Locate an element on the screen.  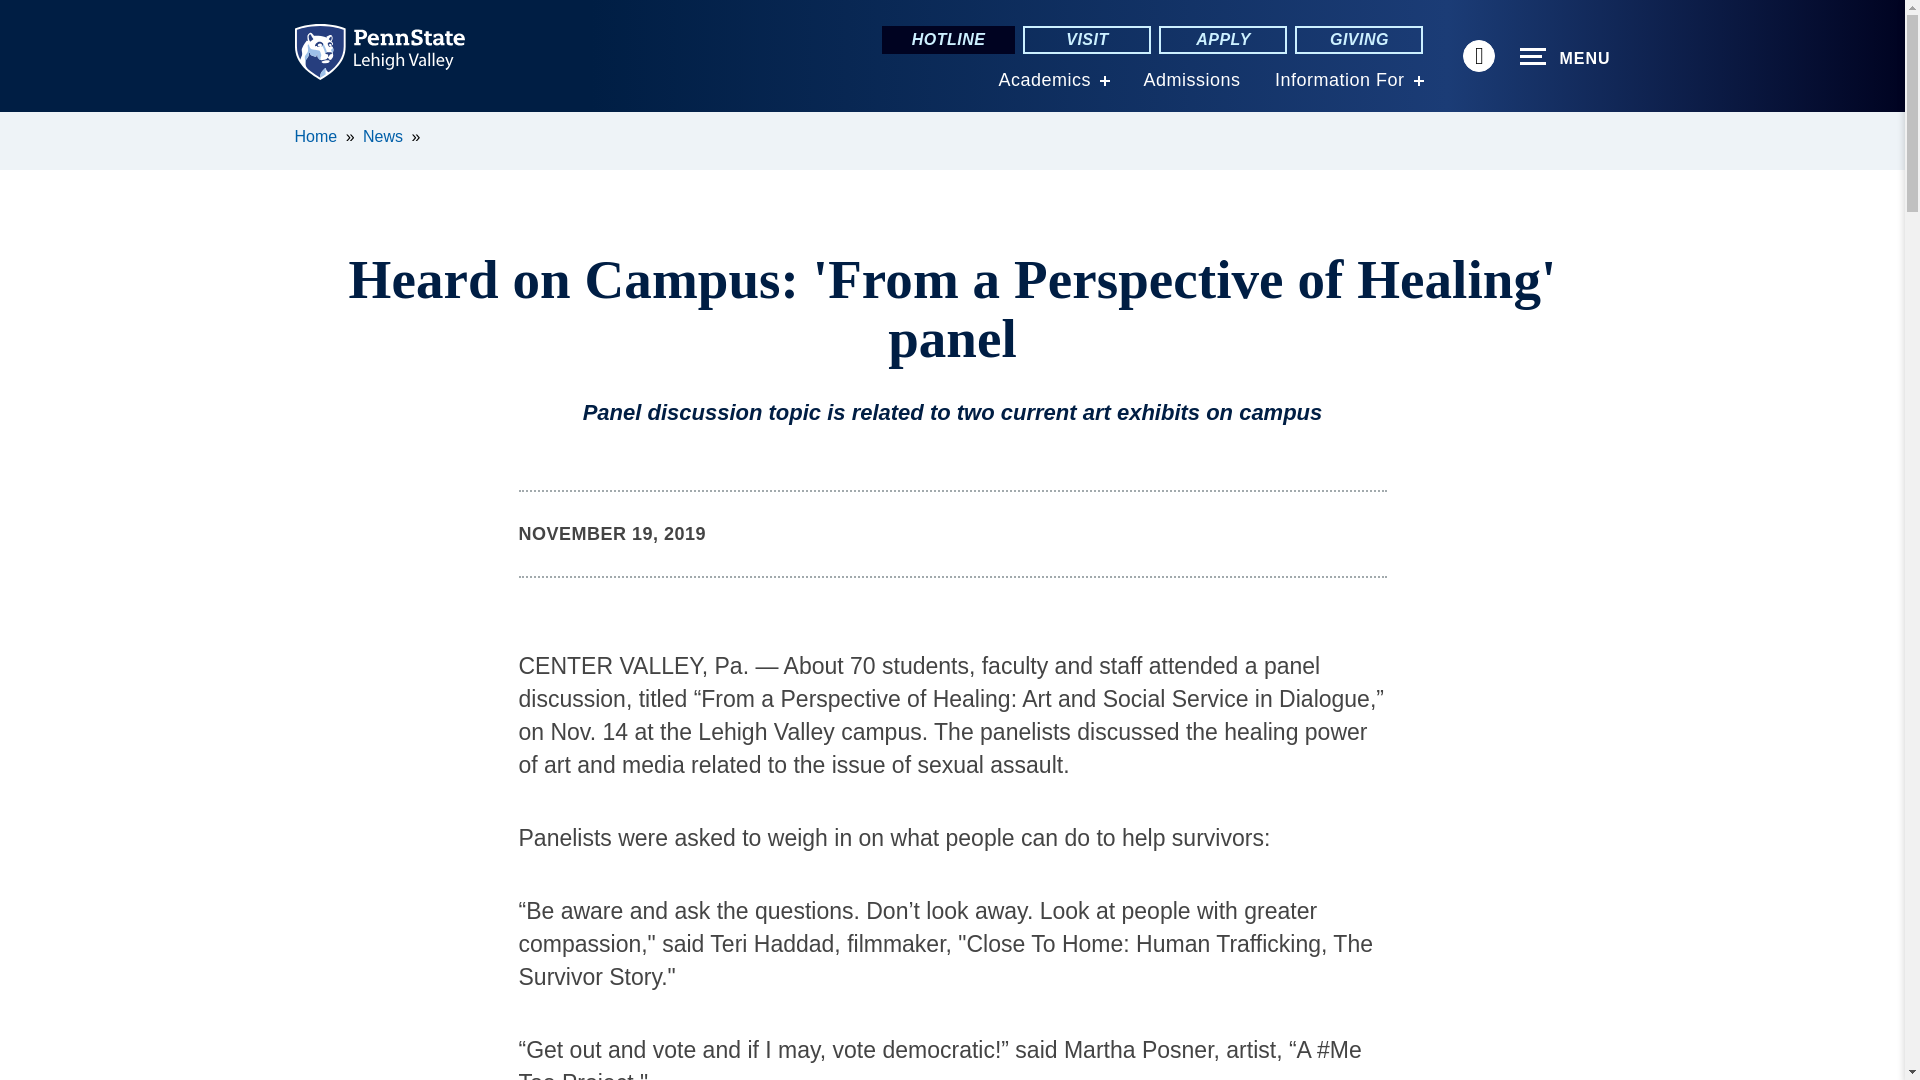
Academics is located at coordinates (1044, 80).